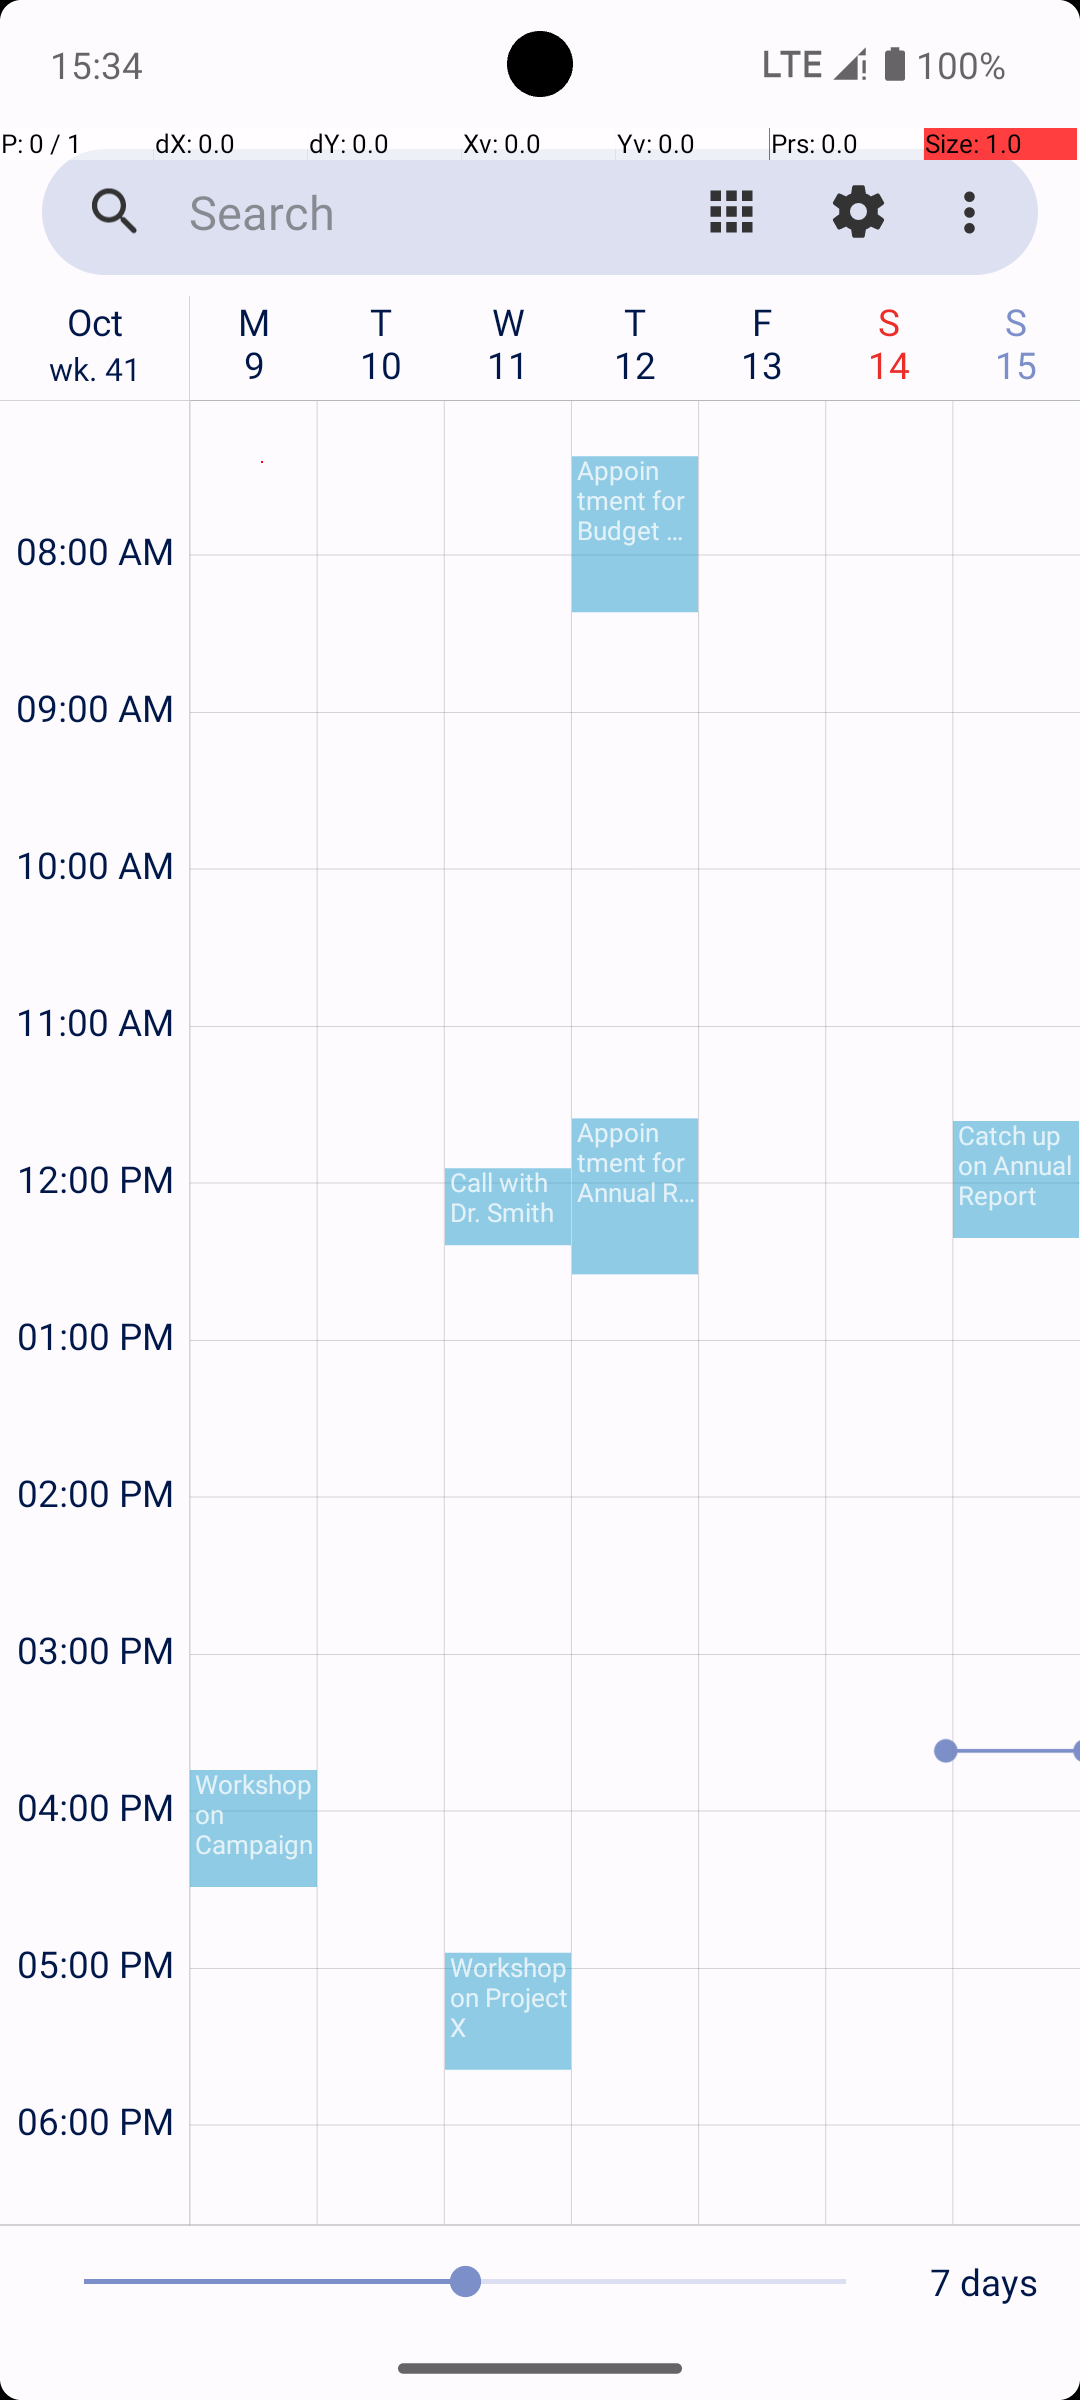 This screenshot has width=1080, height=2400. What do you see at coordinates (95, 374) in the screenshot?
I see `wk. 41` at bounding box center [95, 374].